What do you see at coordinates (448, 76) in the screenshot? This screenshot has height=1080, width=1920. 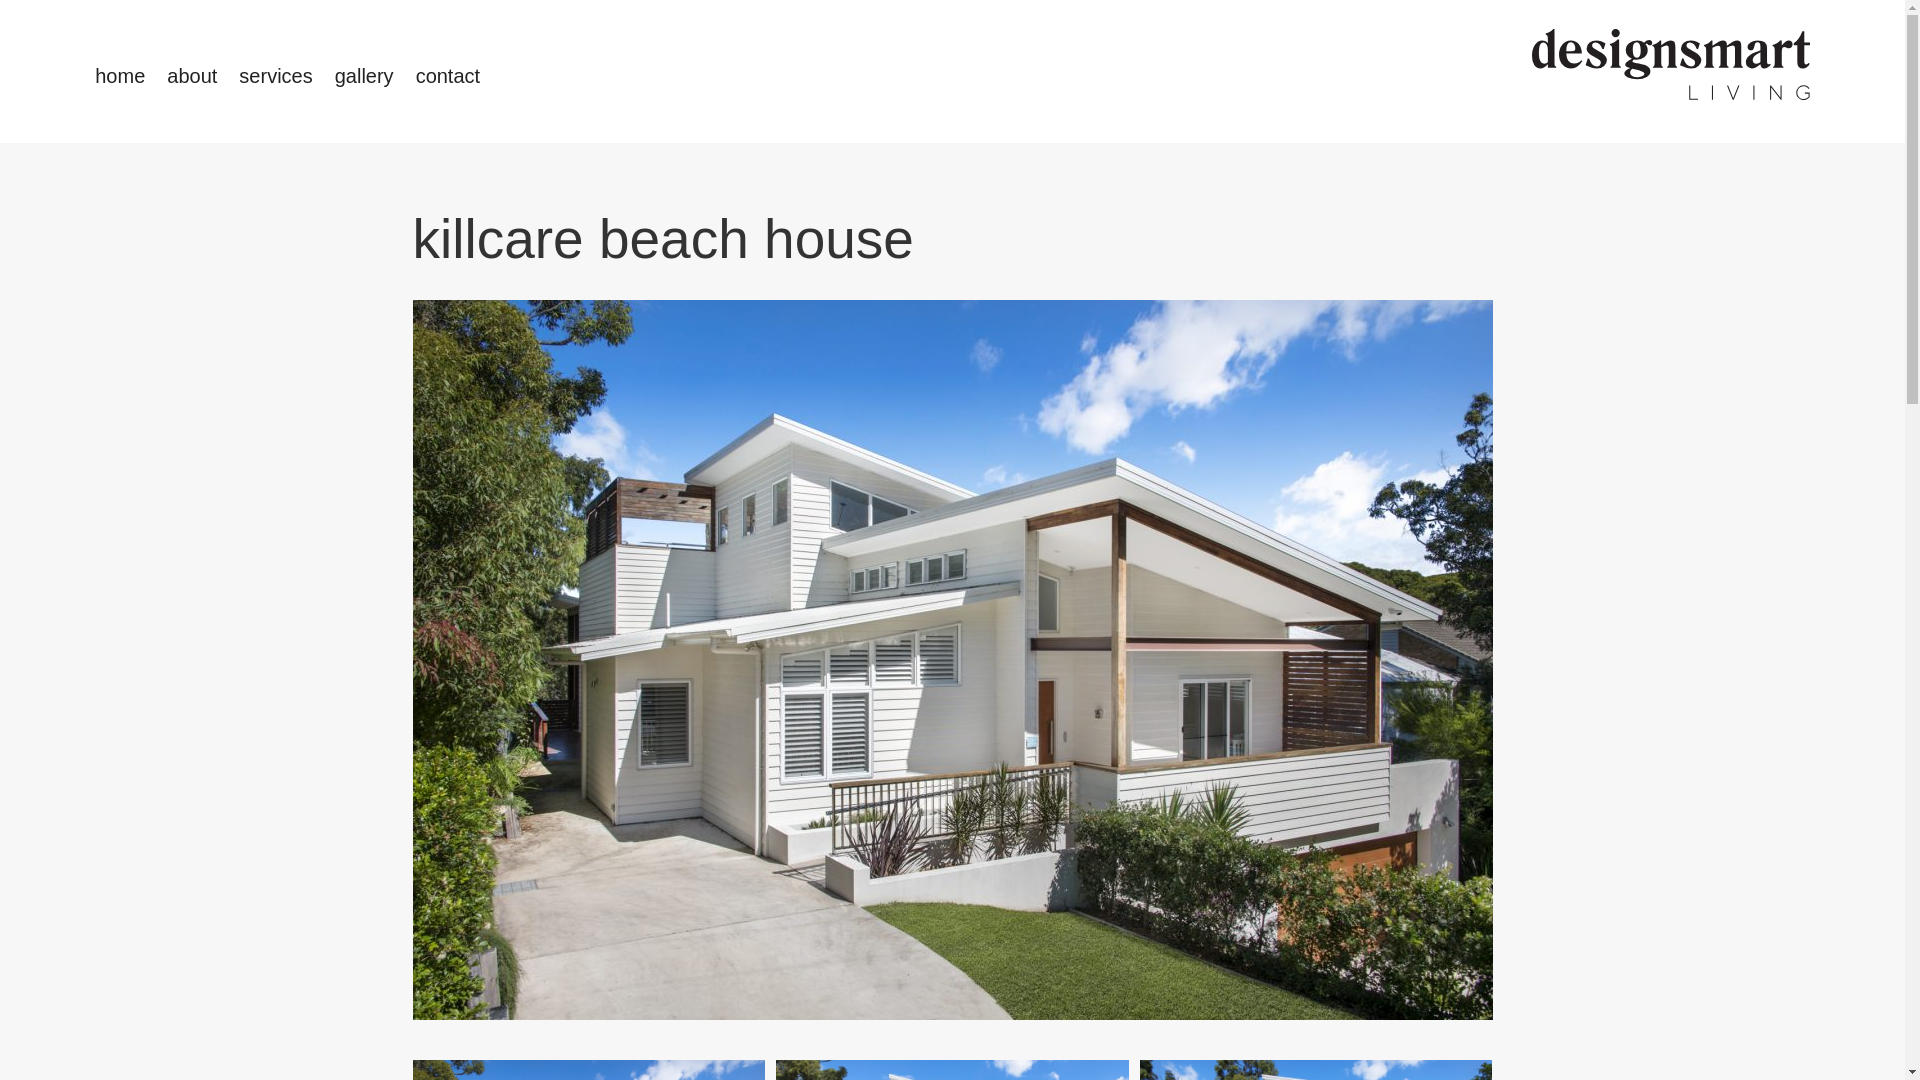 I see `contact` at bounding box center [448, 76].